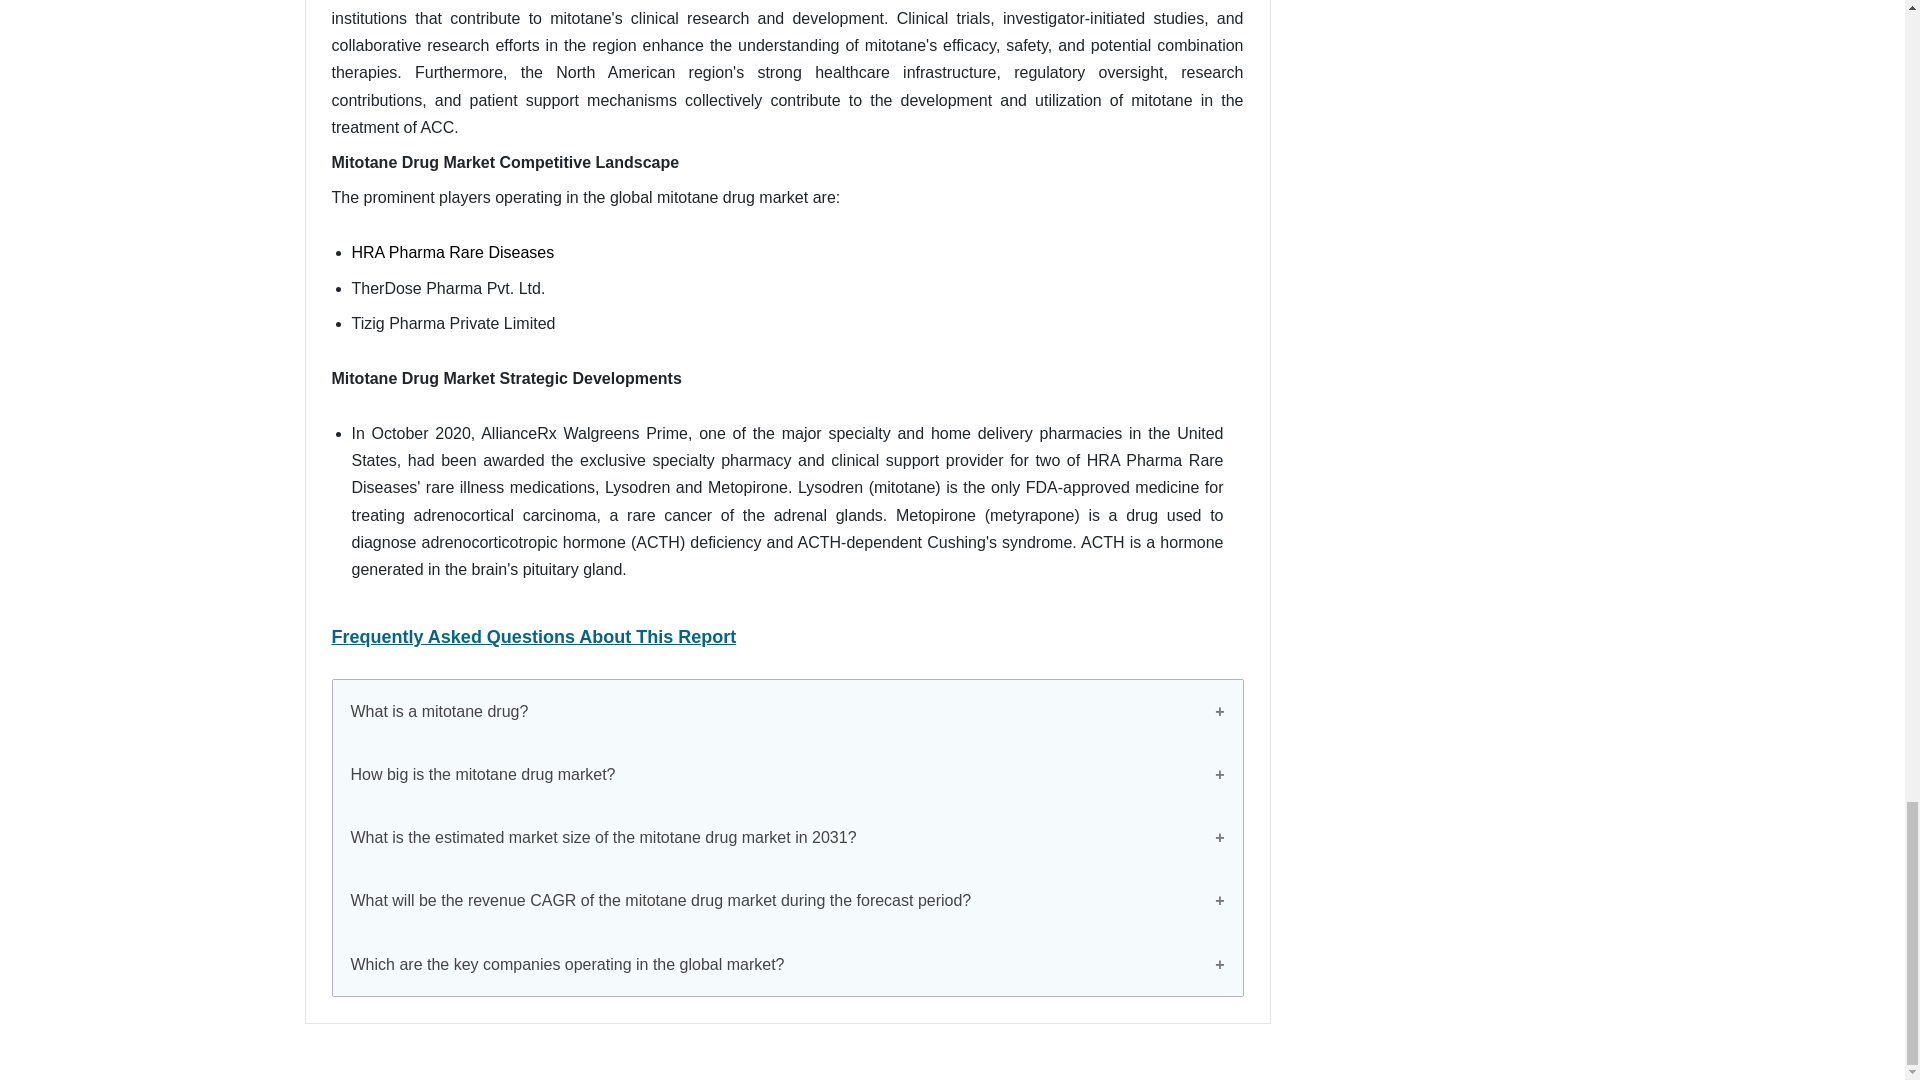  What do you see at coordinates (787, 964) in the screenshot?
I see `Which are the key companies operating in the global market?` at bounding box center [787, 964].